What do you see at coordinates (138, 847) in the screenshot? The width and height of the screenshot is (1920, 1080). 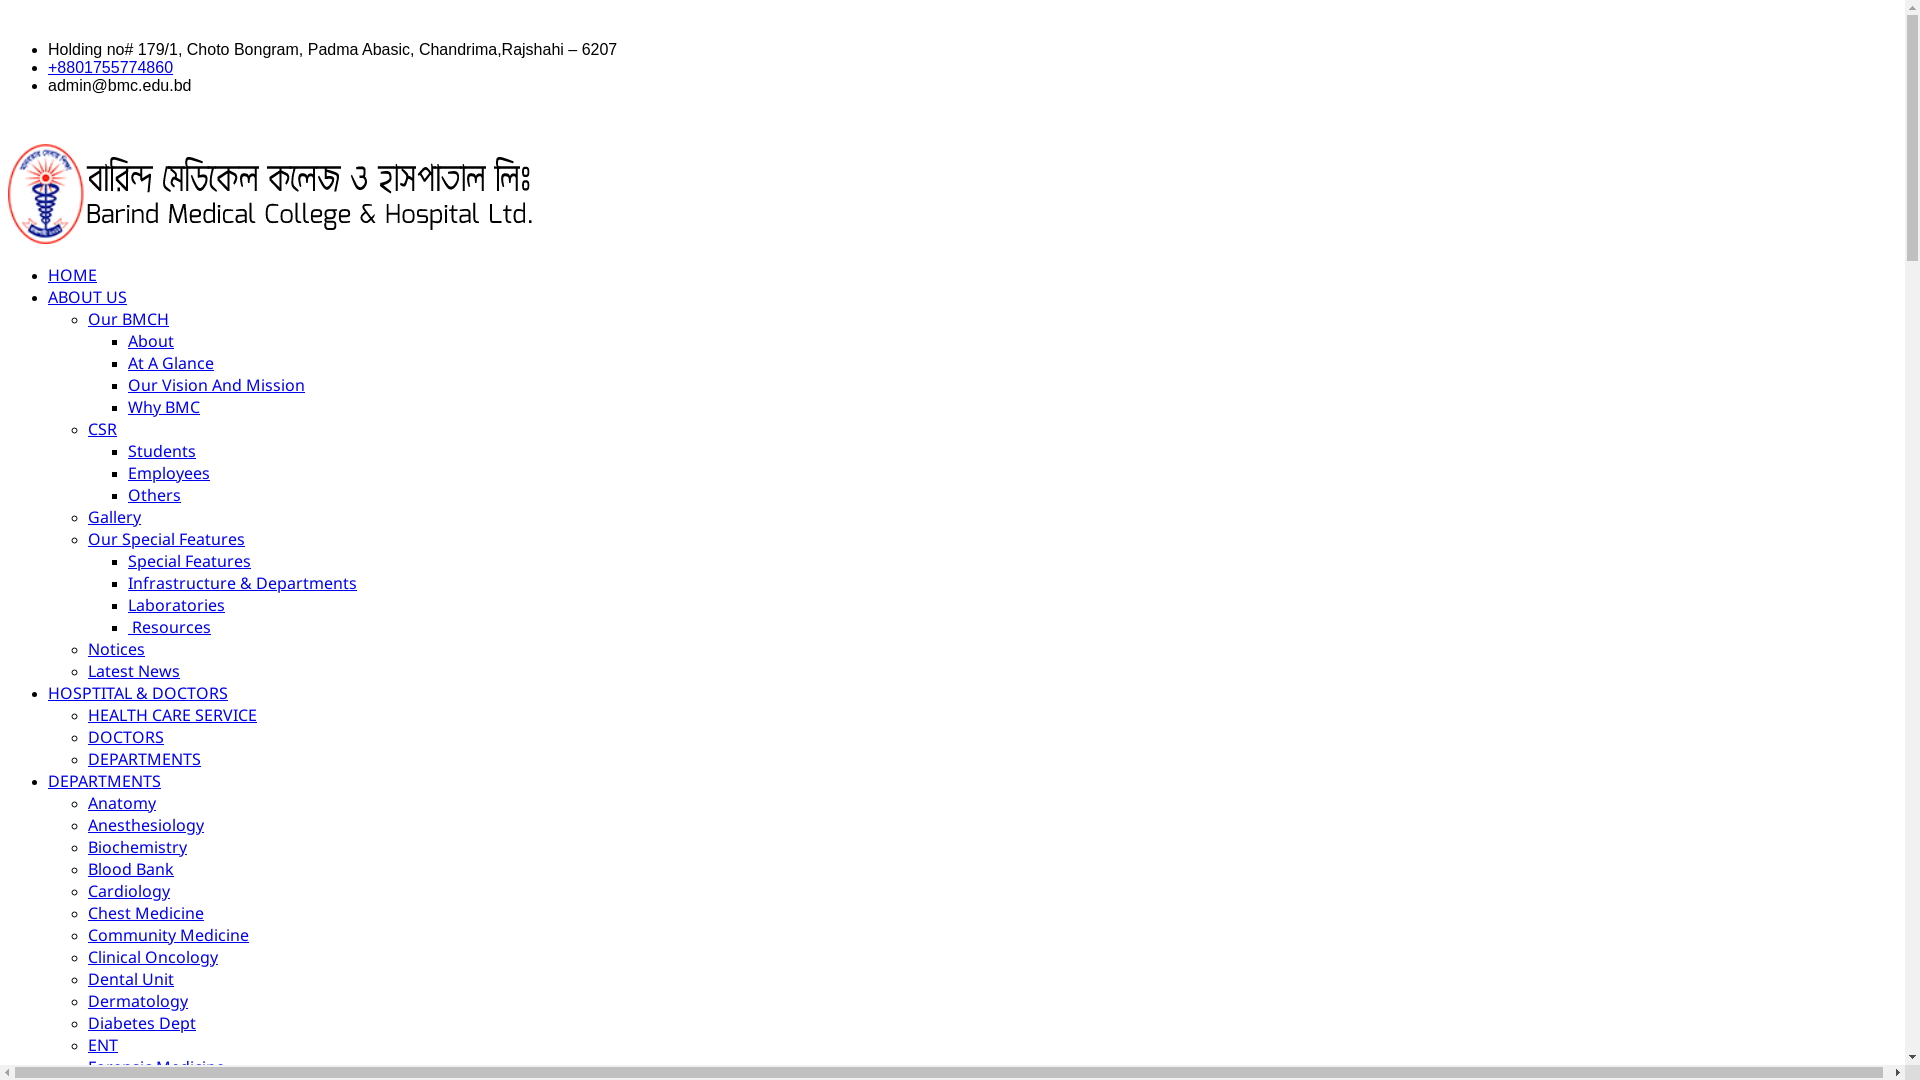 I see `Biochemistry` at bounding box center [138, 847].